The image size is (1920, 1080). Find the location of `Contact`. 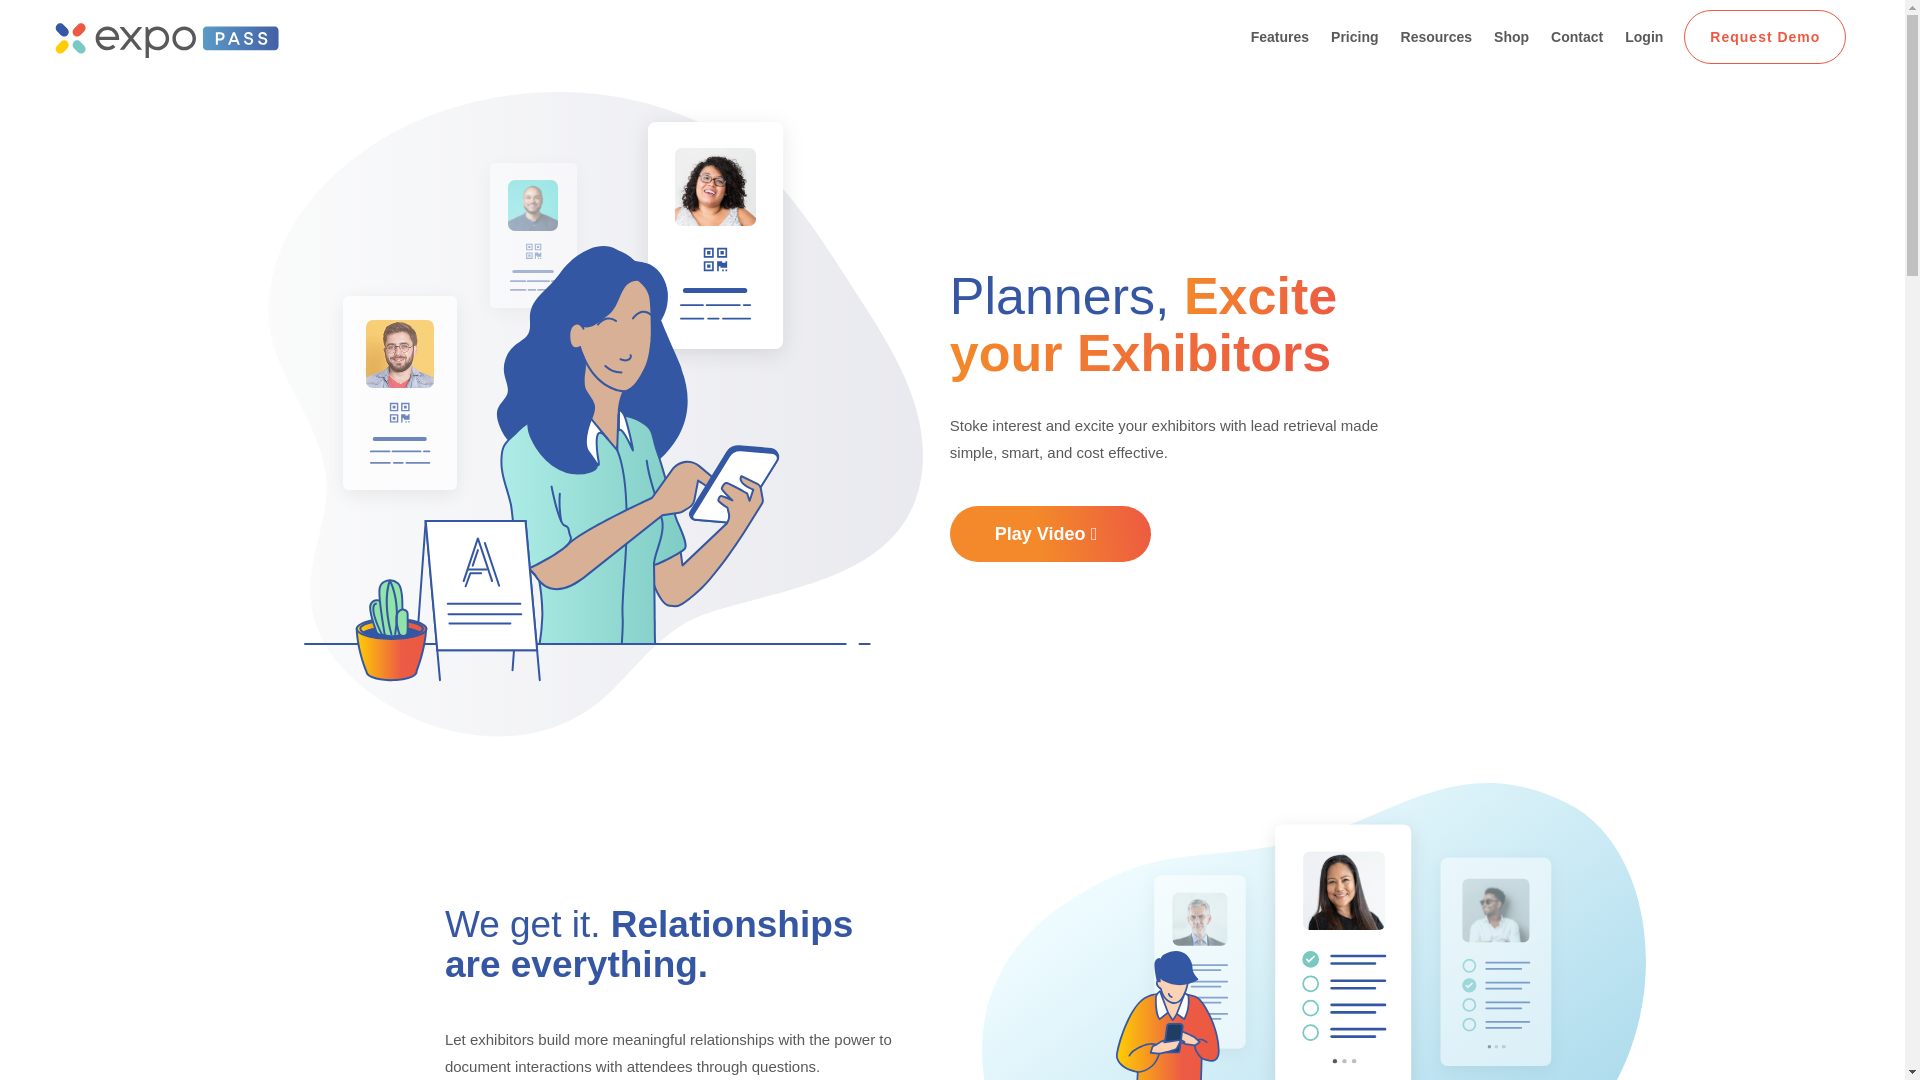

Contact is located at coordinates (1577, 36).